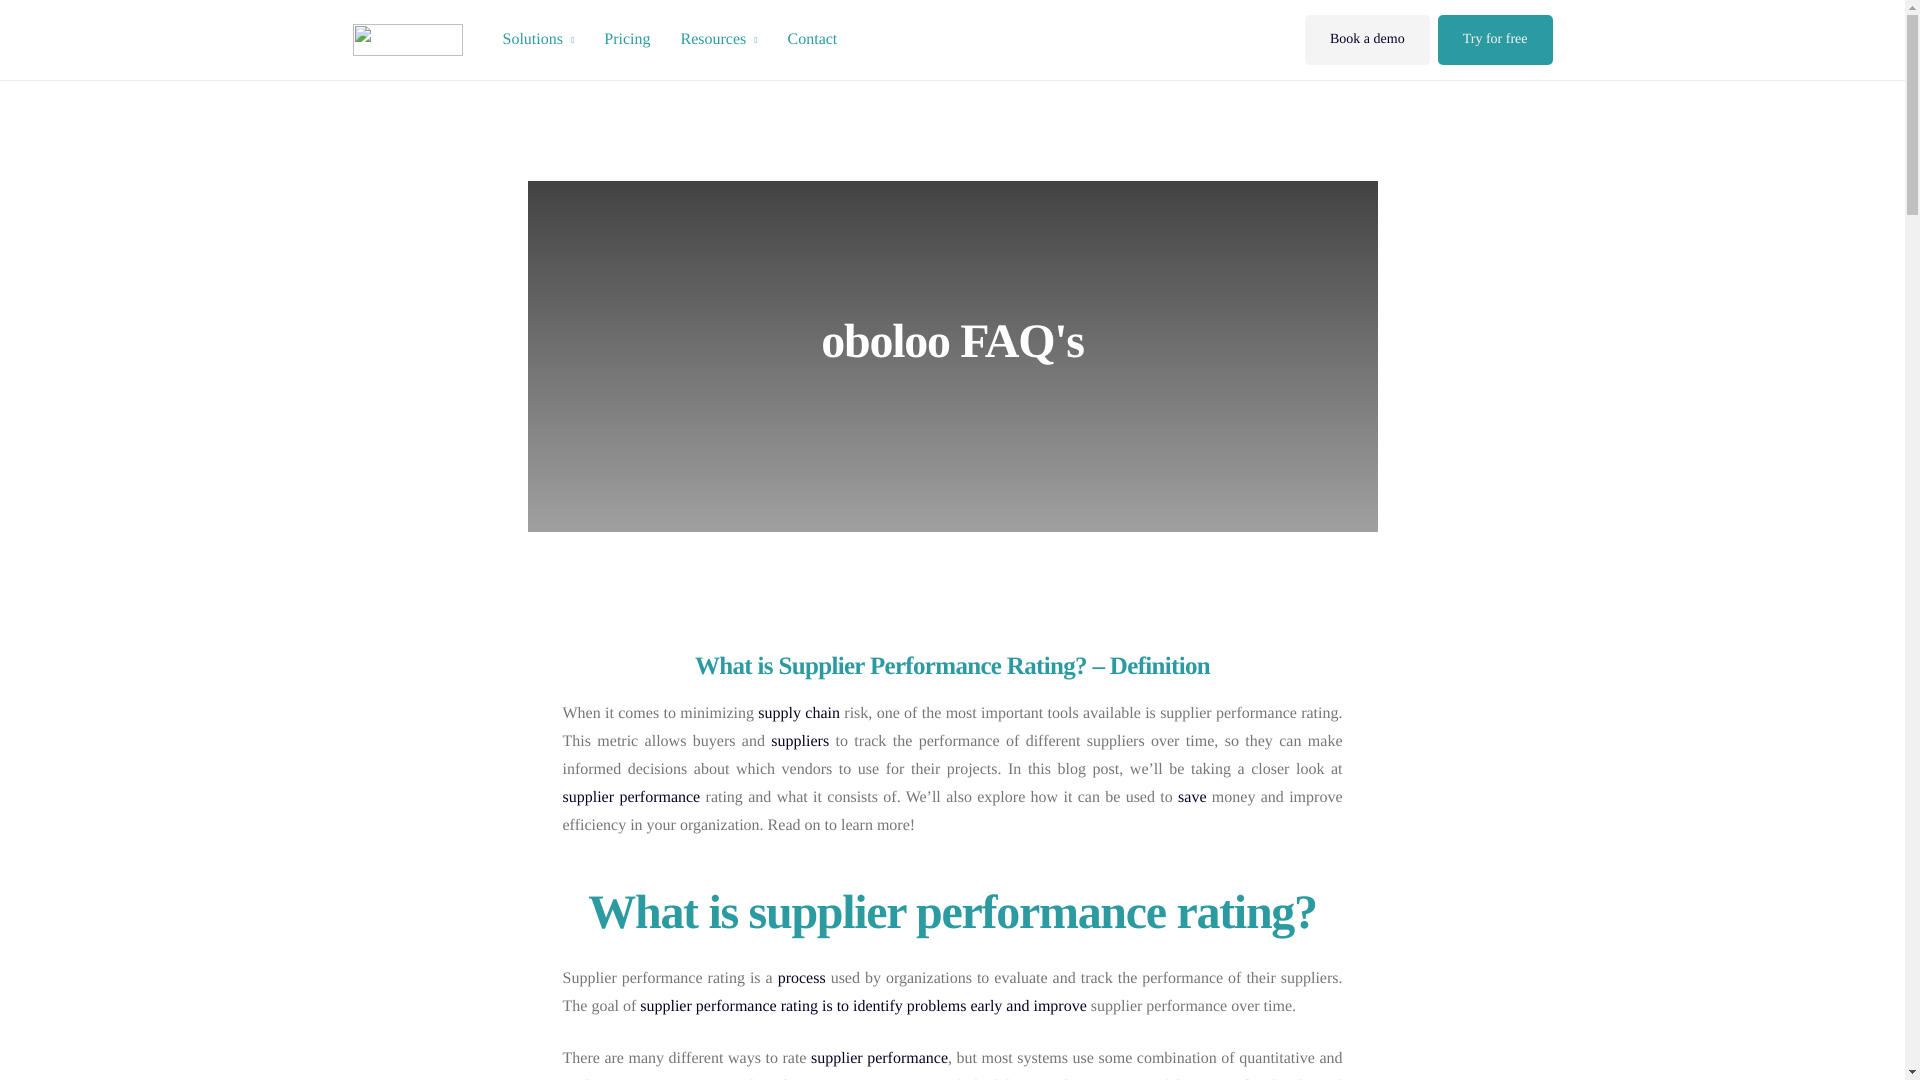 The height and width of the screenshot is (1080, 1920). What do you see at coordinates (801, 978) in the screenshot?
I see `process` at bounding box center [801, 978].